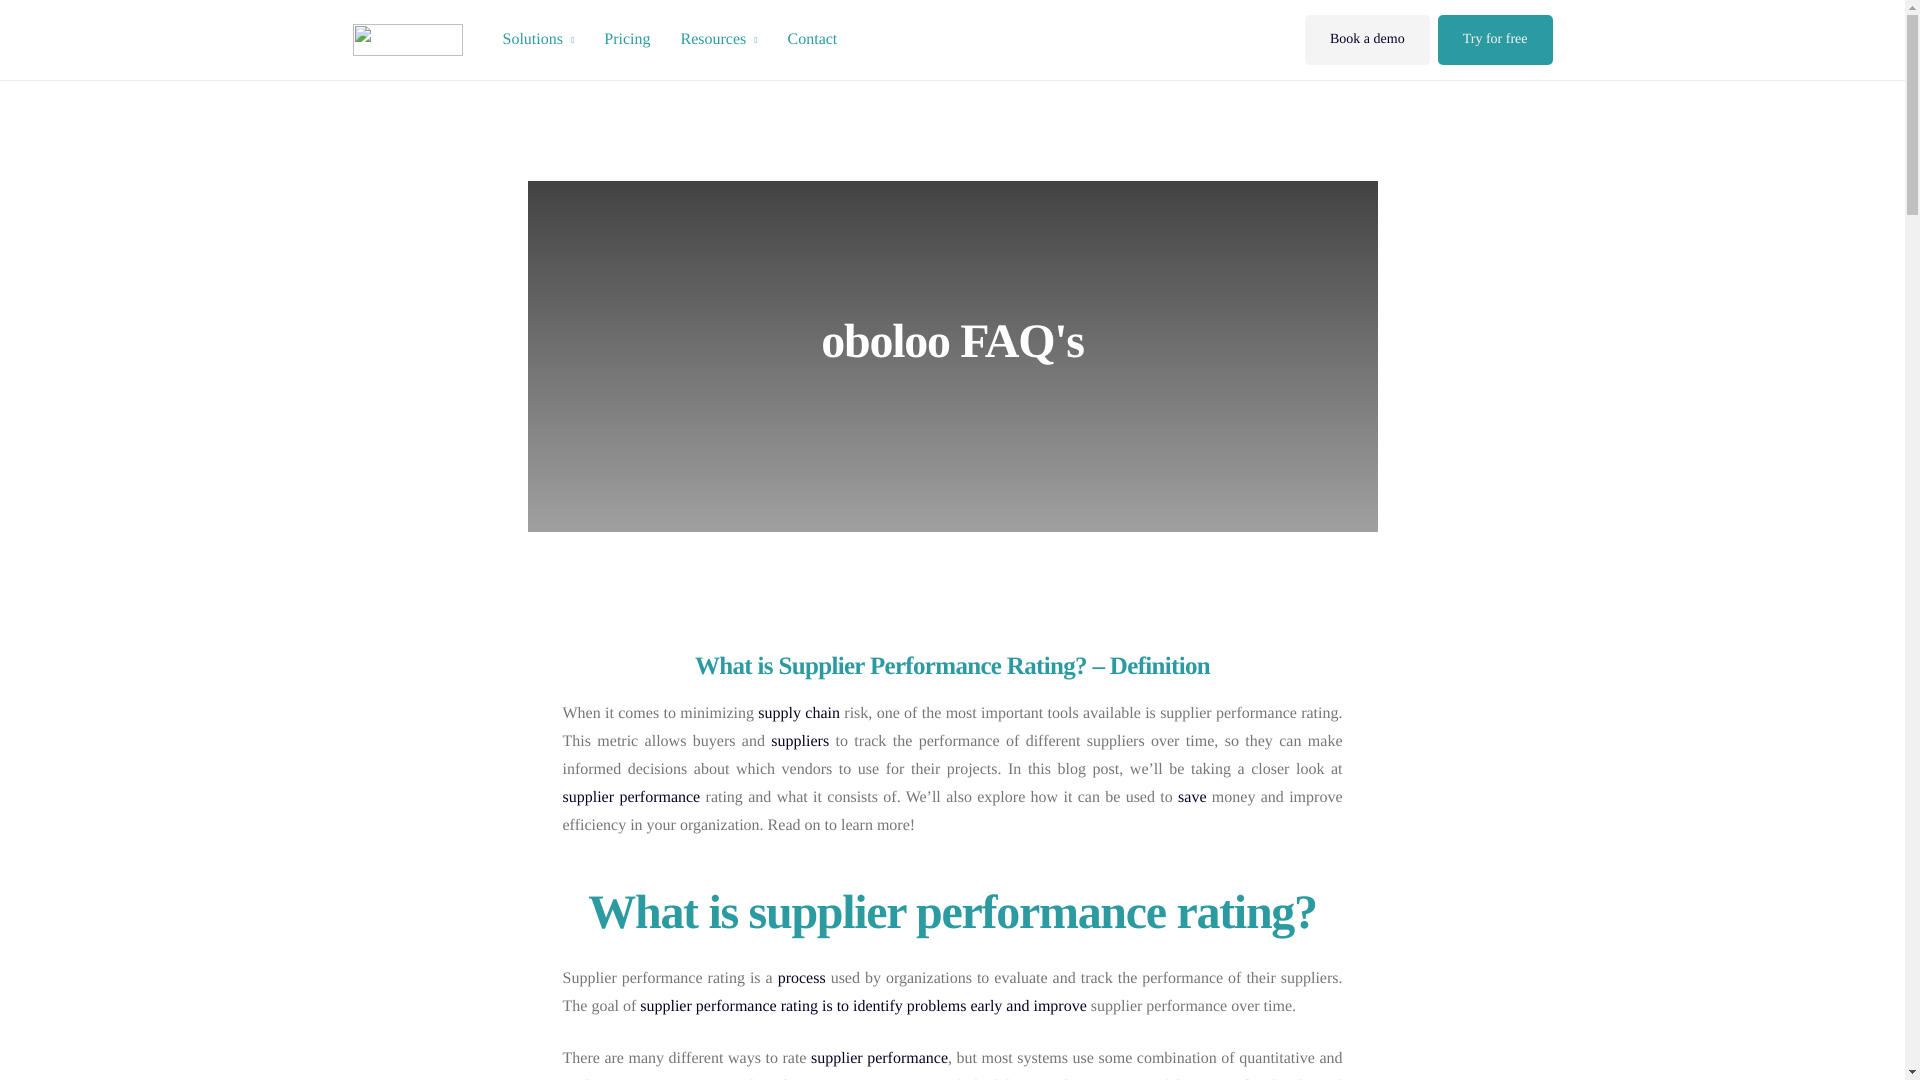 The height and width of the screenshot is (1080, 1920). What do you see at coordinates (801, 978) in the screenshot?
I see `process` at bounding box center [801, 978].